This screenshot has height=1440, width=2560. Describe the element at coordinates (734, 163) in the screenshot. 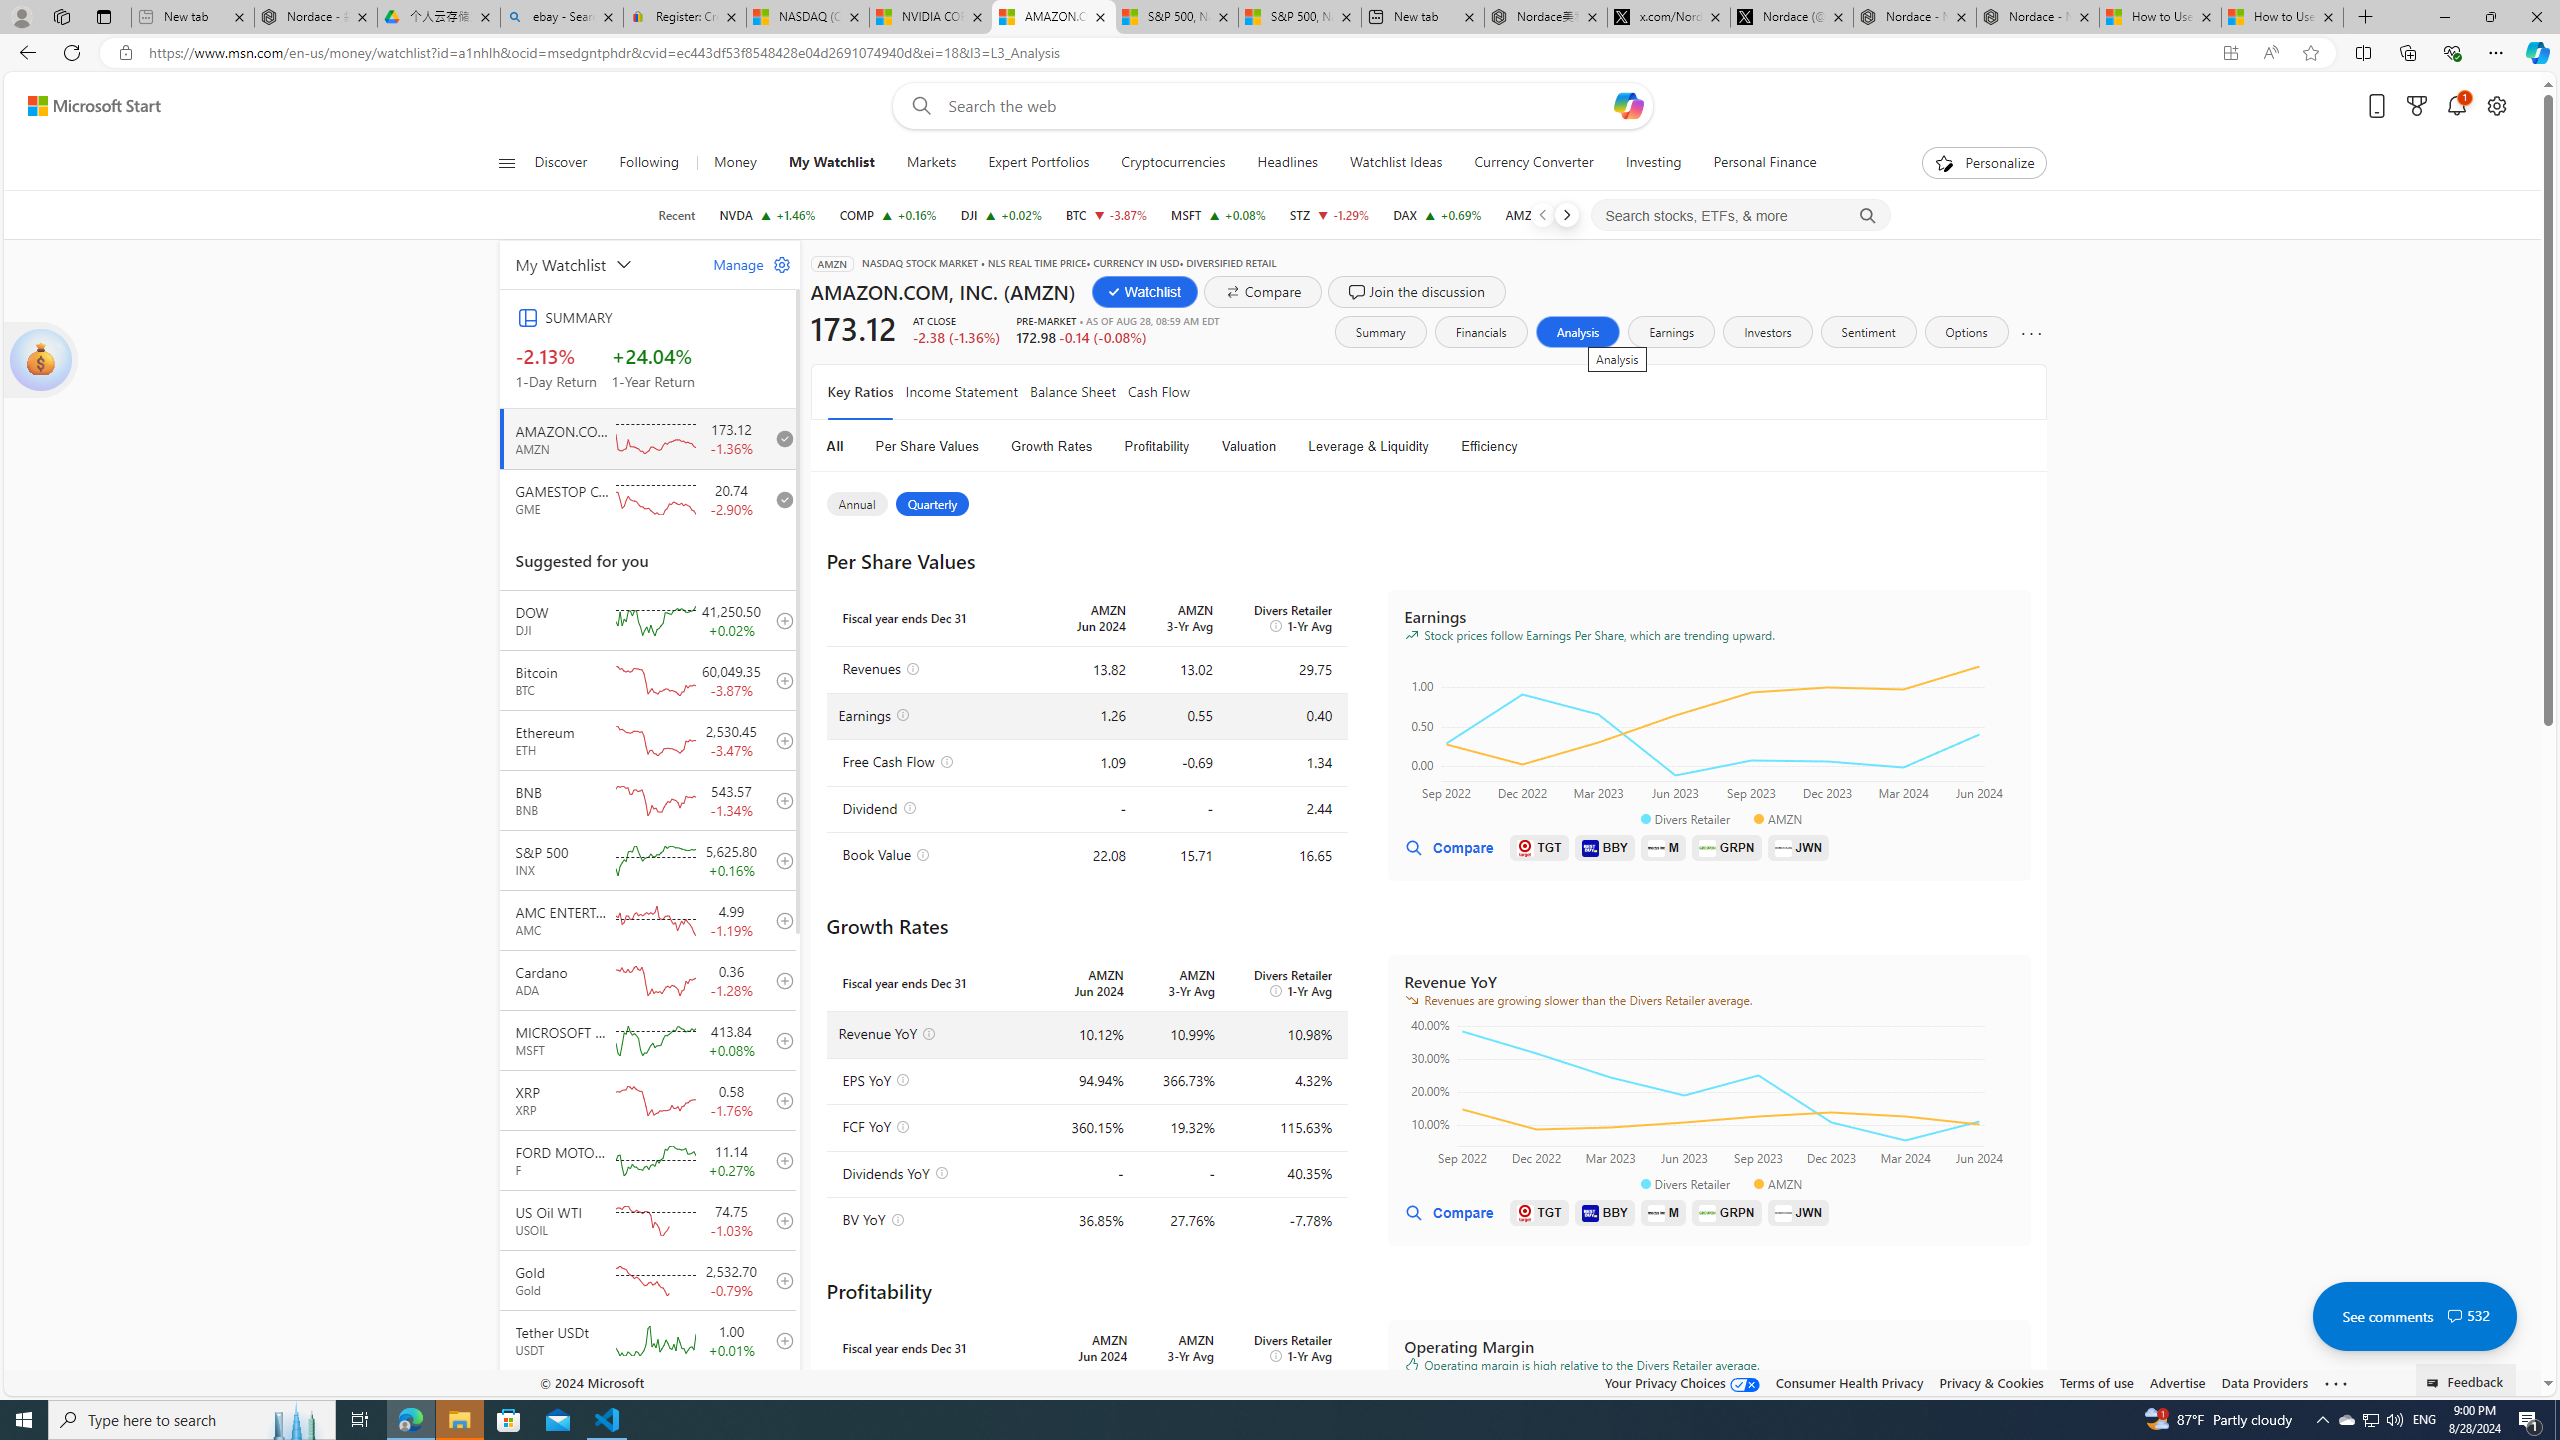

I see `Money` at that location.